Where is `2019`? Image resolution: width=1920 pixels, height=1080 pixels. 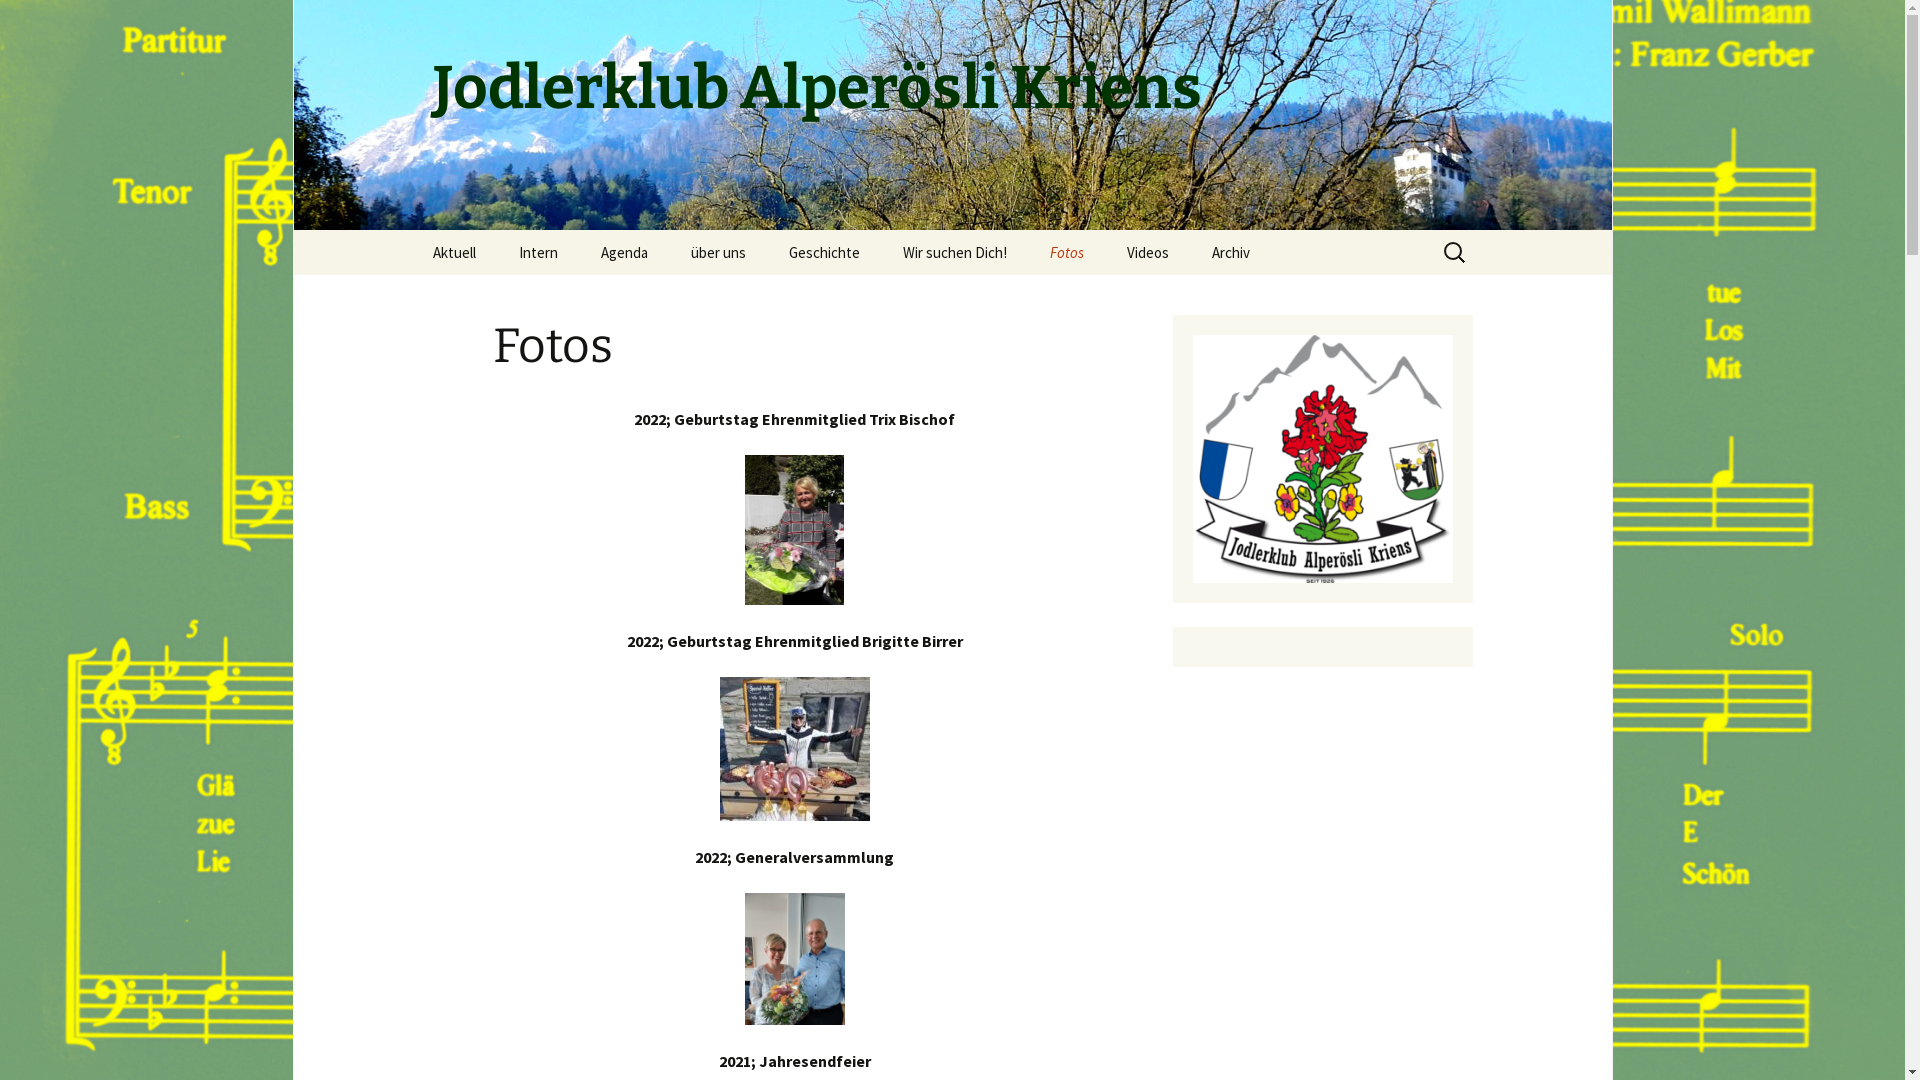
2019 is located at coordinates (1292, 298).